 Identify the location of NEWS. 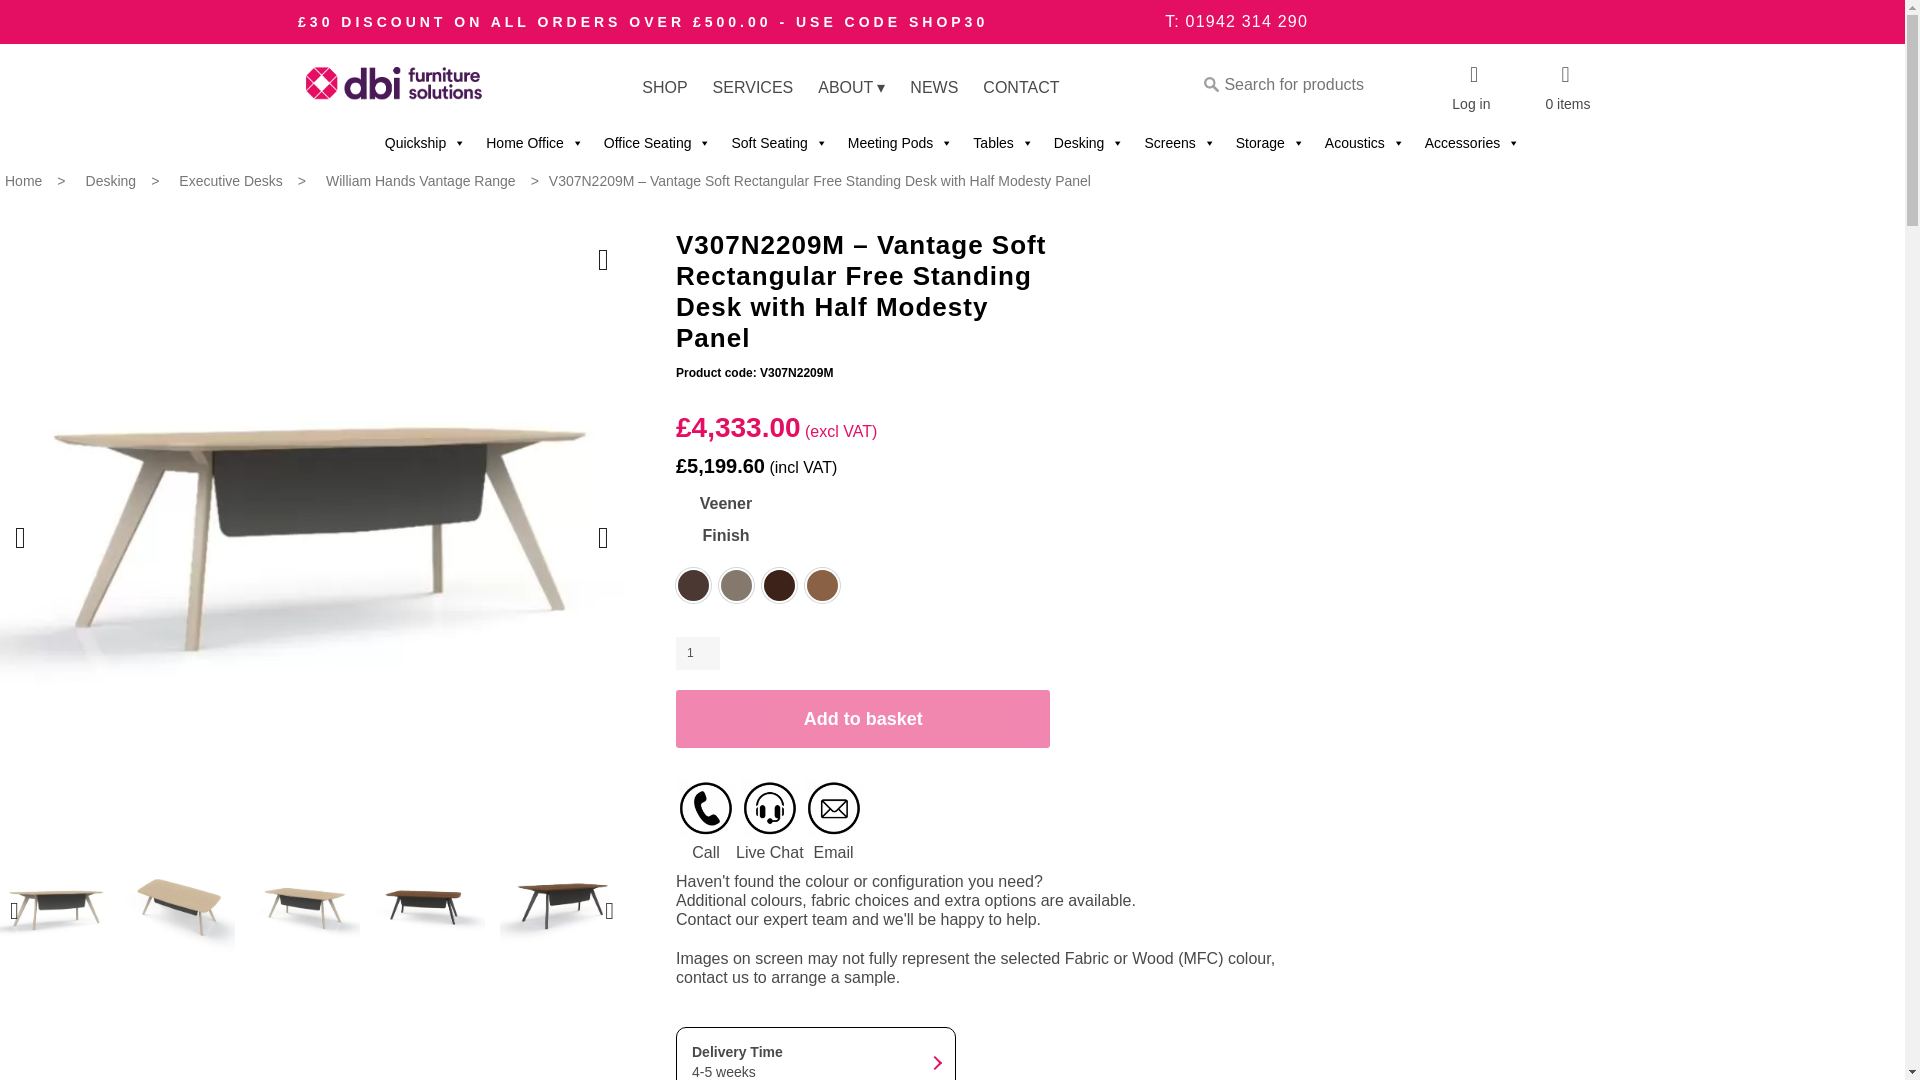
(934, 87).